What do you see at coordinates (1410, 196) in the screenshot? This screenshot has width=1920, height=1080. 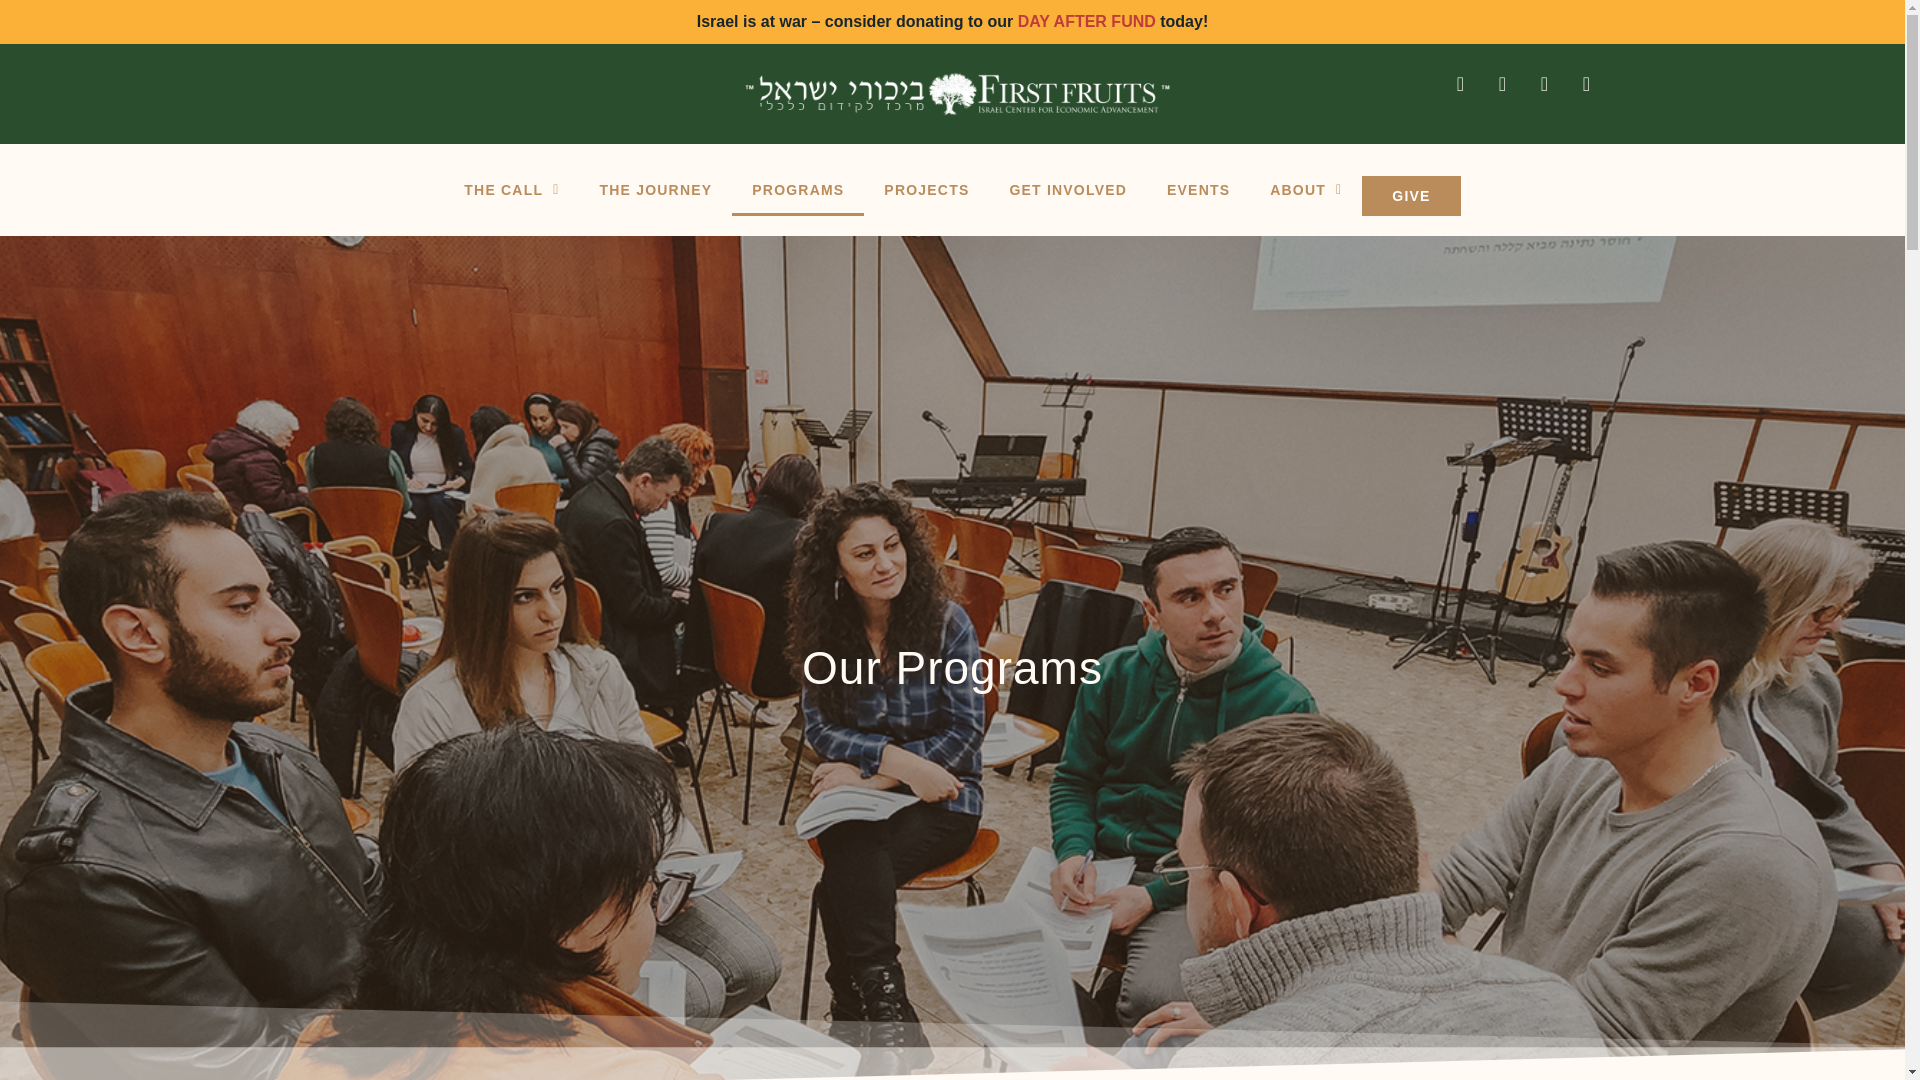 I see `GIVE` at bounding box center [1410, 196].